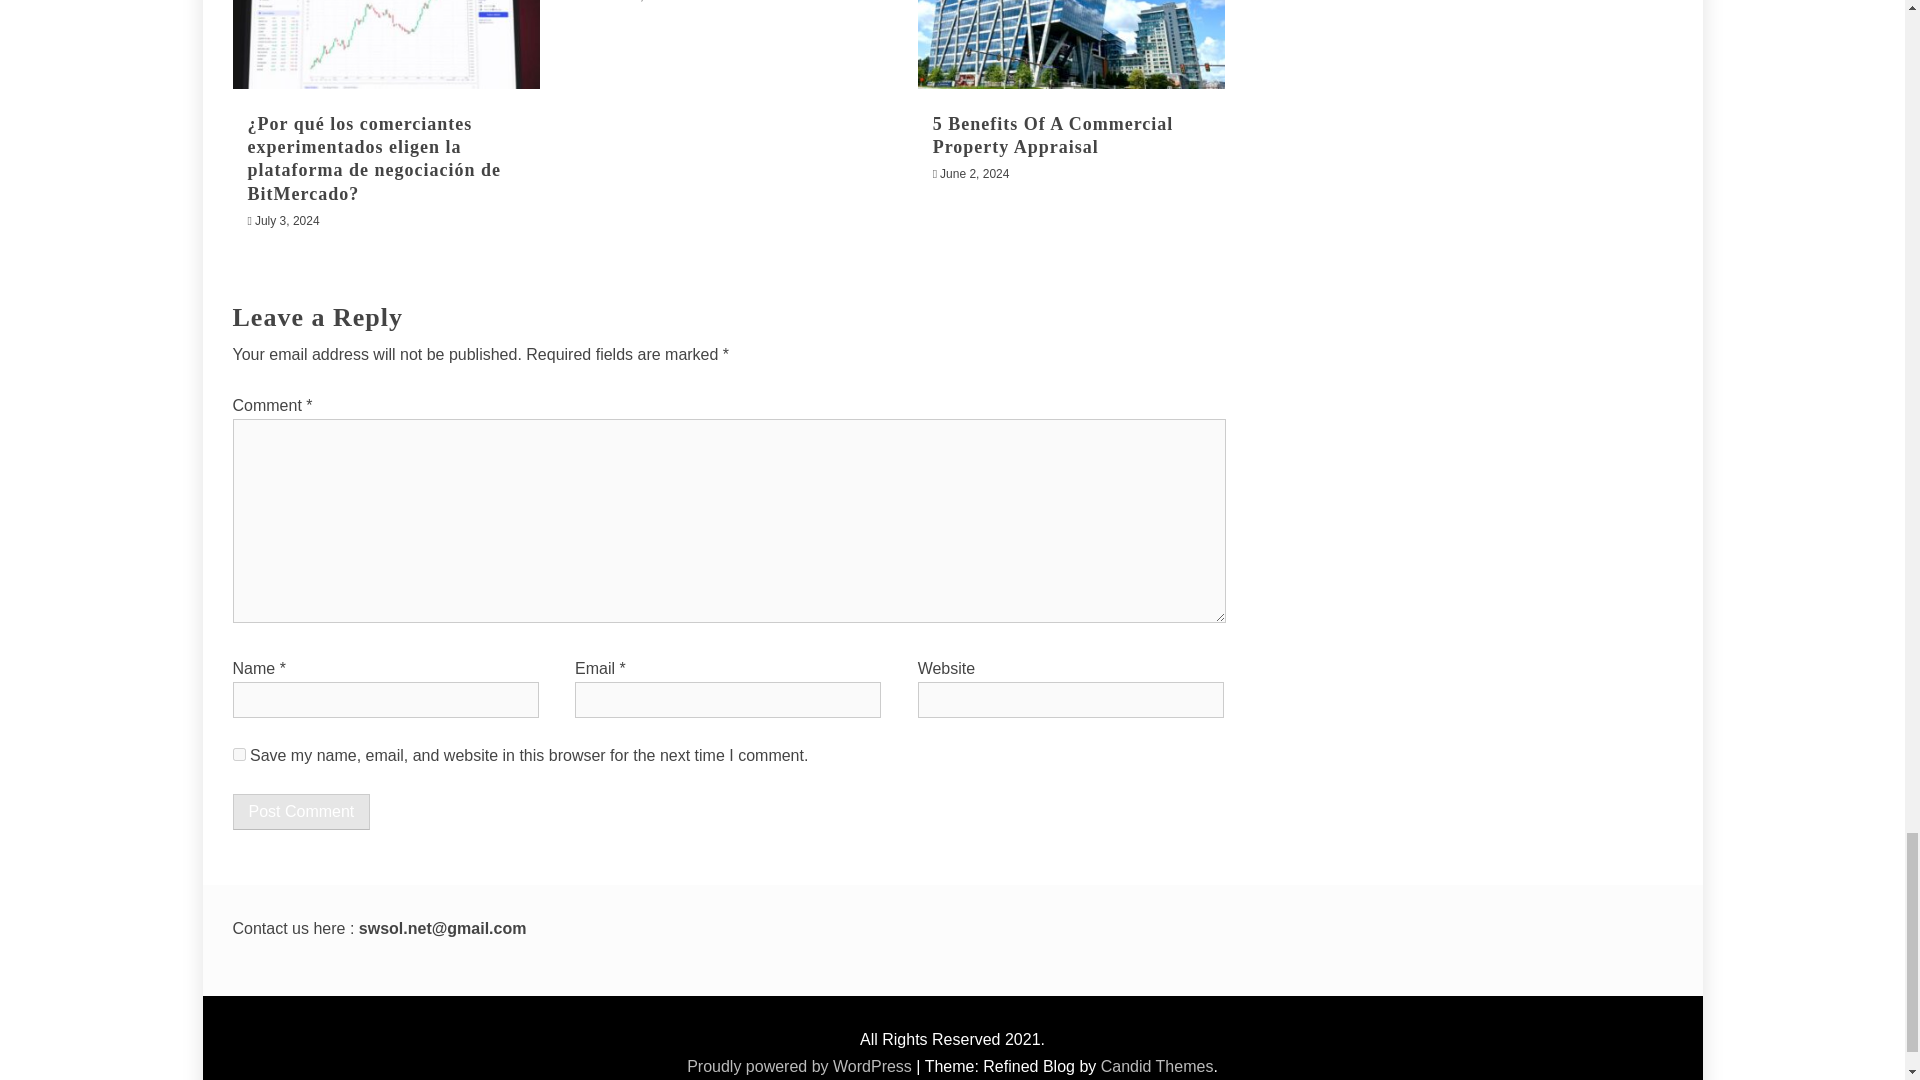 The width and height of the screenshot is (1920, 1080). I want to click on July 3, 2024, so click(288, 220).